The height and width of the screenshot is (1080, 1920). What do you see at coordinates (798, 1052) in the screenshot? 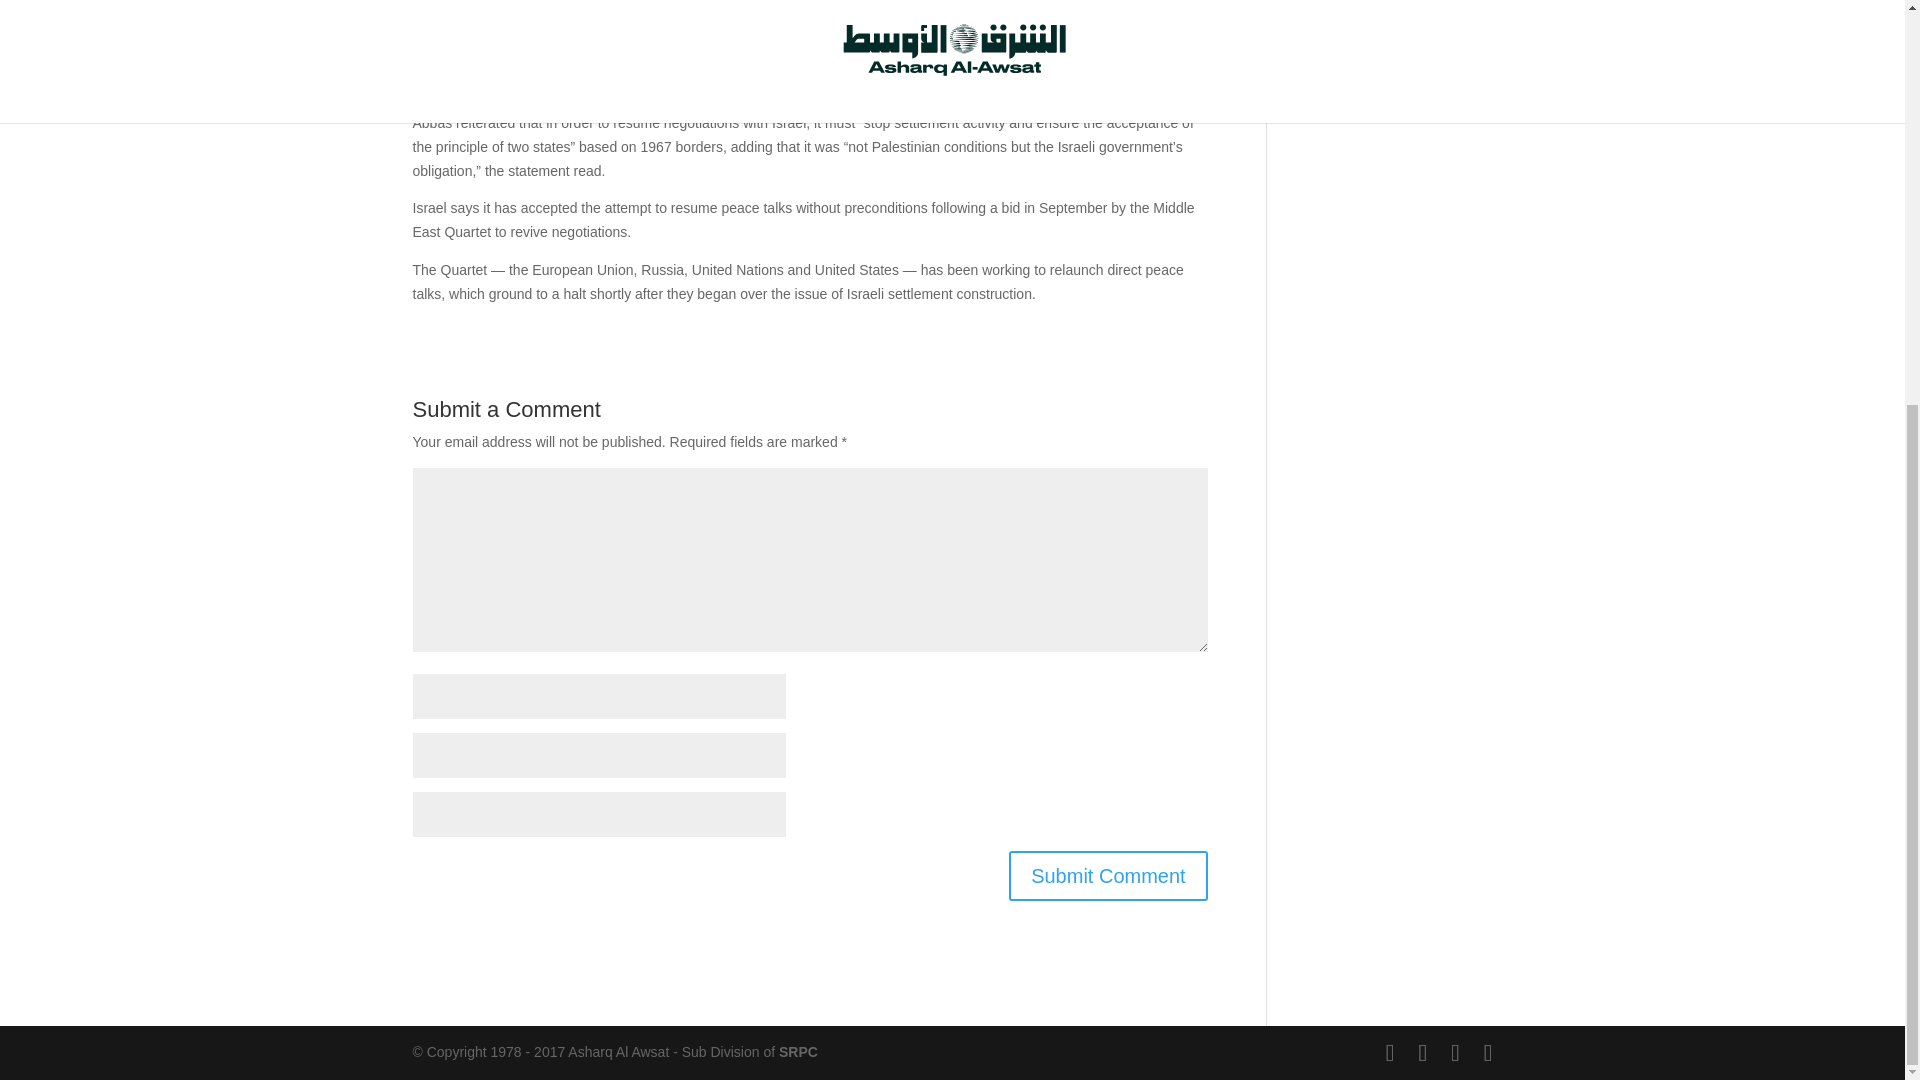
I see `SRPC` at bounding box center [798, 1052].